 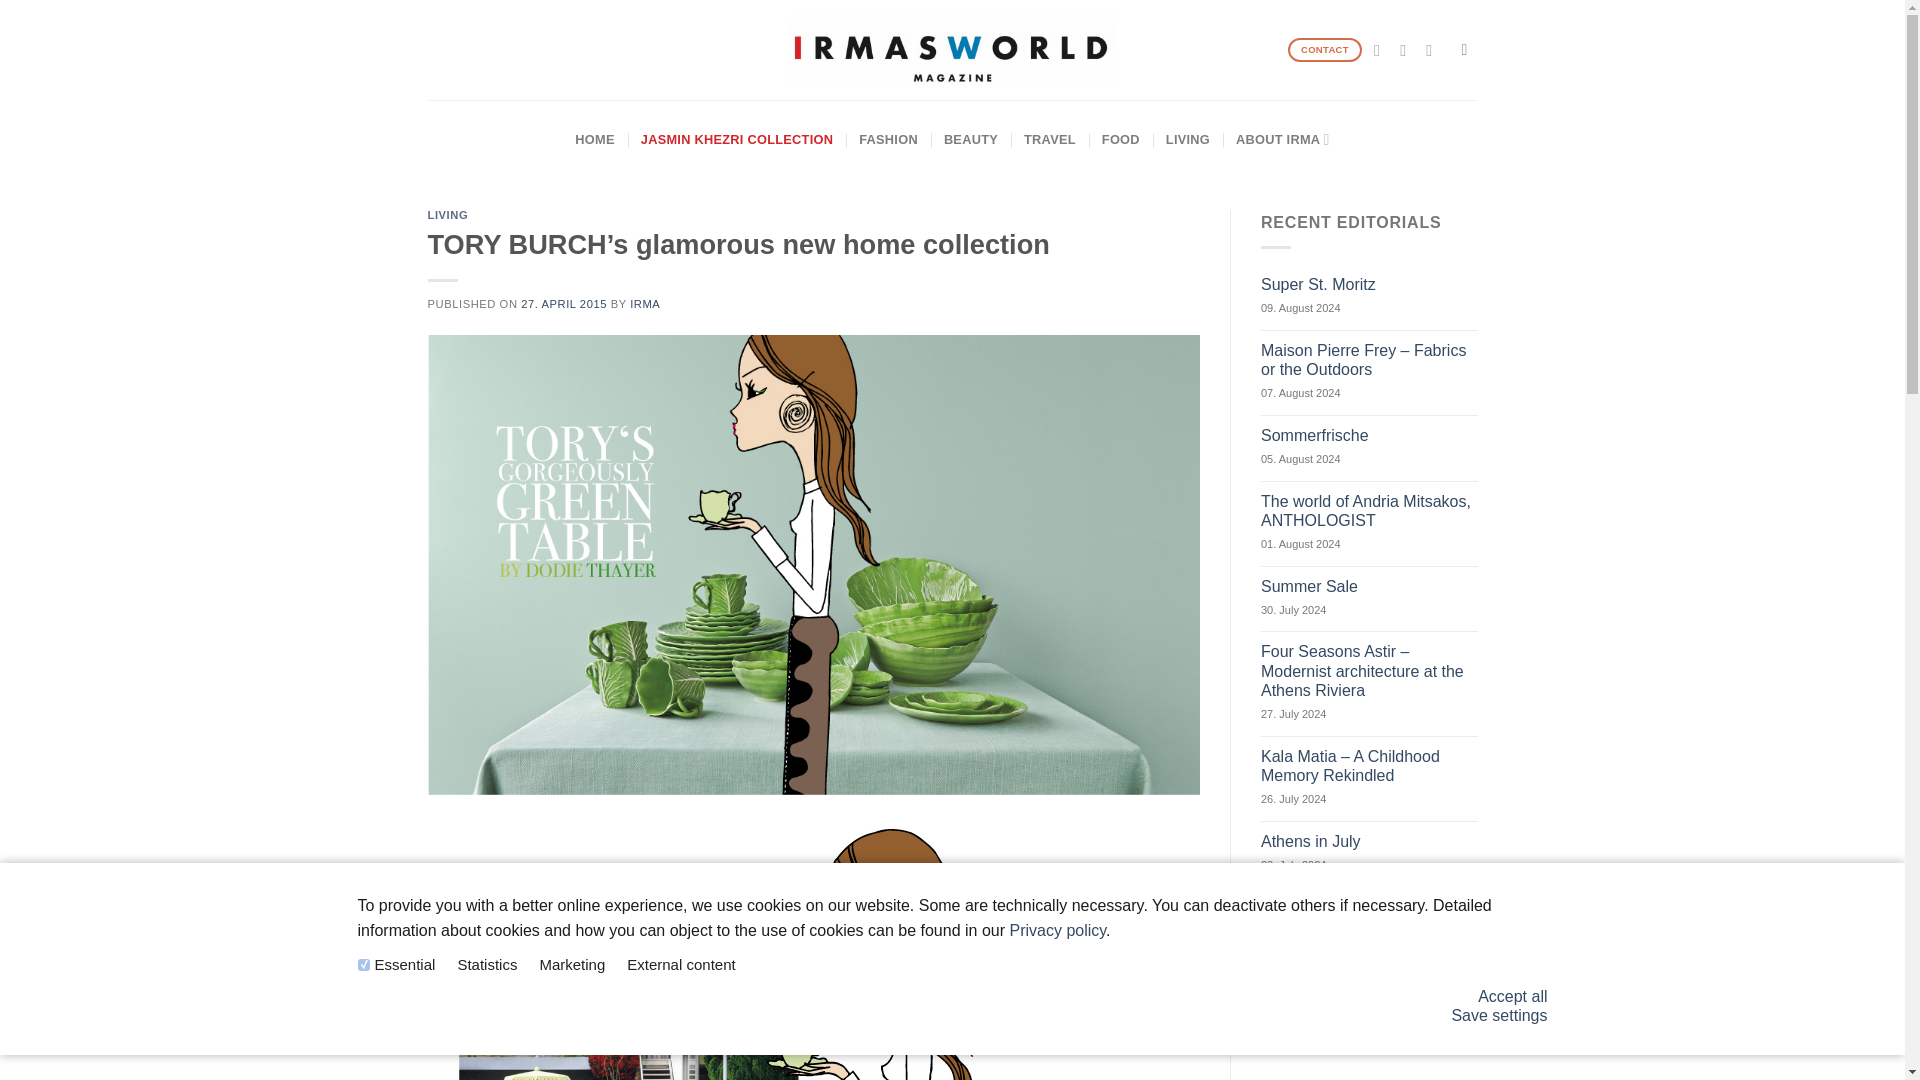 What do you see at coordinates (563, 304) in the screenshot?
I see `27. APRIL 2015` at bounding box center [563, 304].